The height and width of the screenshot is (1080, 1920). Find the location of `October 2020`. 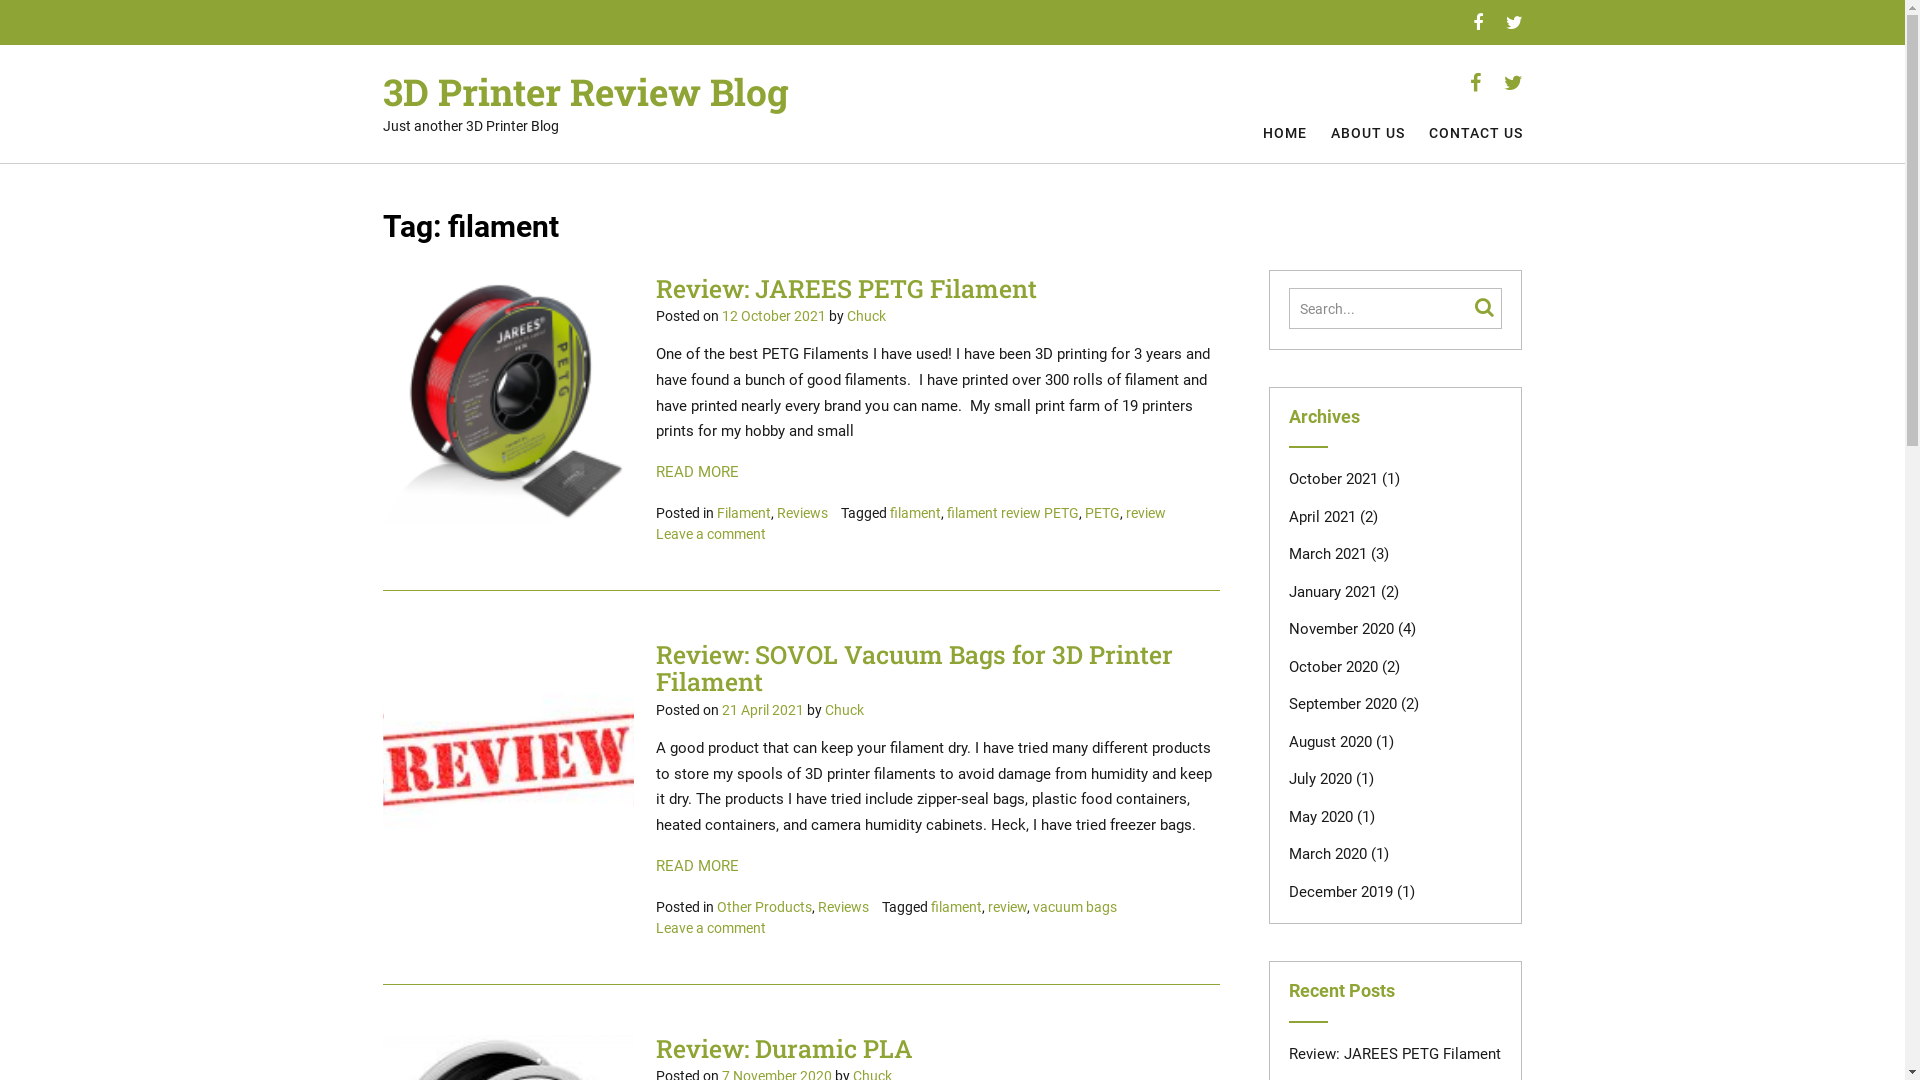

October 2020 is located at coordinates (1334, 667).